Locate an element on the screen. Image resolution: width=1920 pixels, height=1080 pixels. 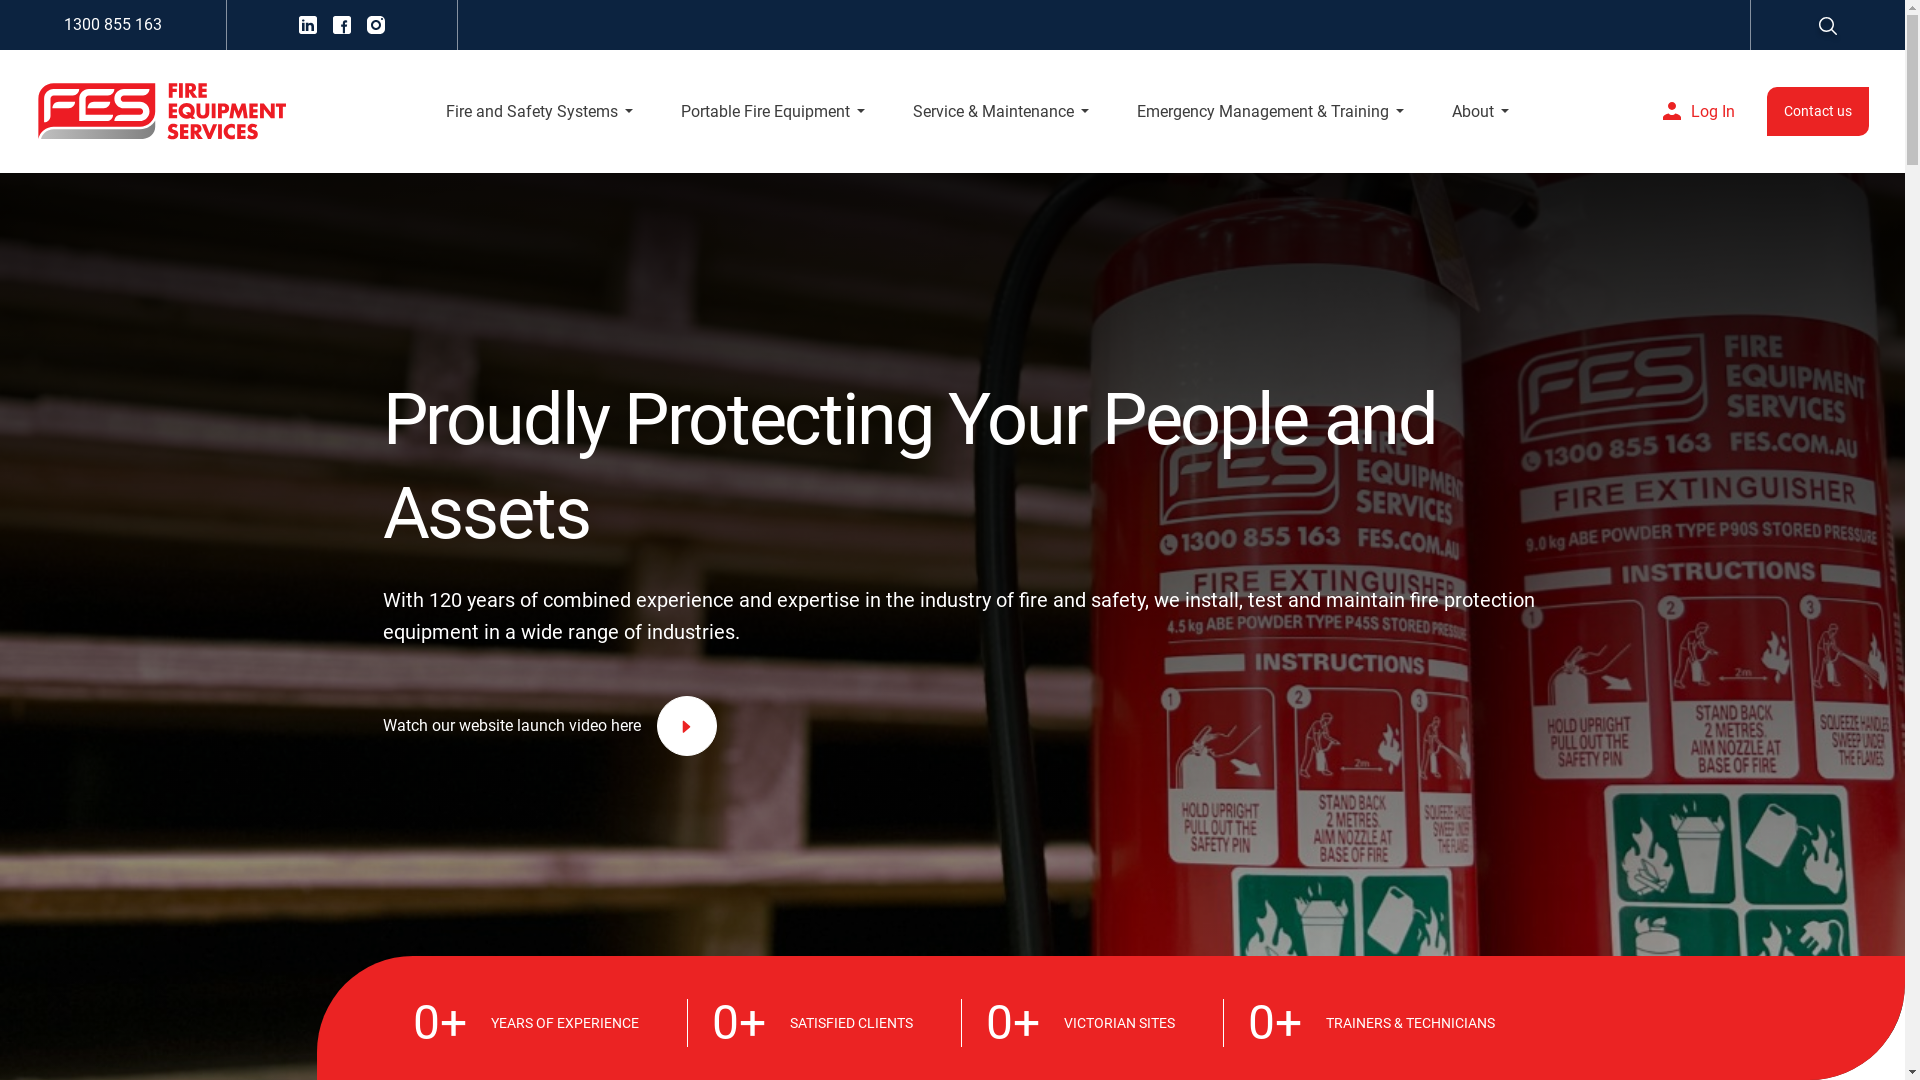
Service & Maintenance is located at coordinates (1001, 112).